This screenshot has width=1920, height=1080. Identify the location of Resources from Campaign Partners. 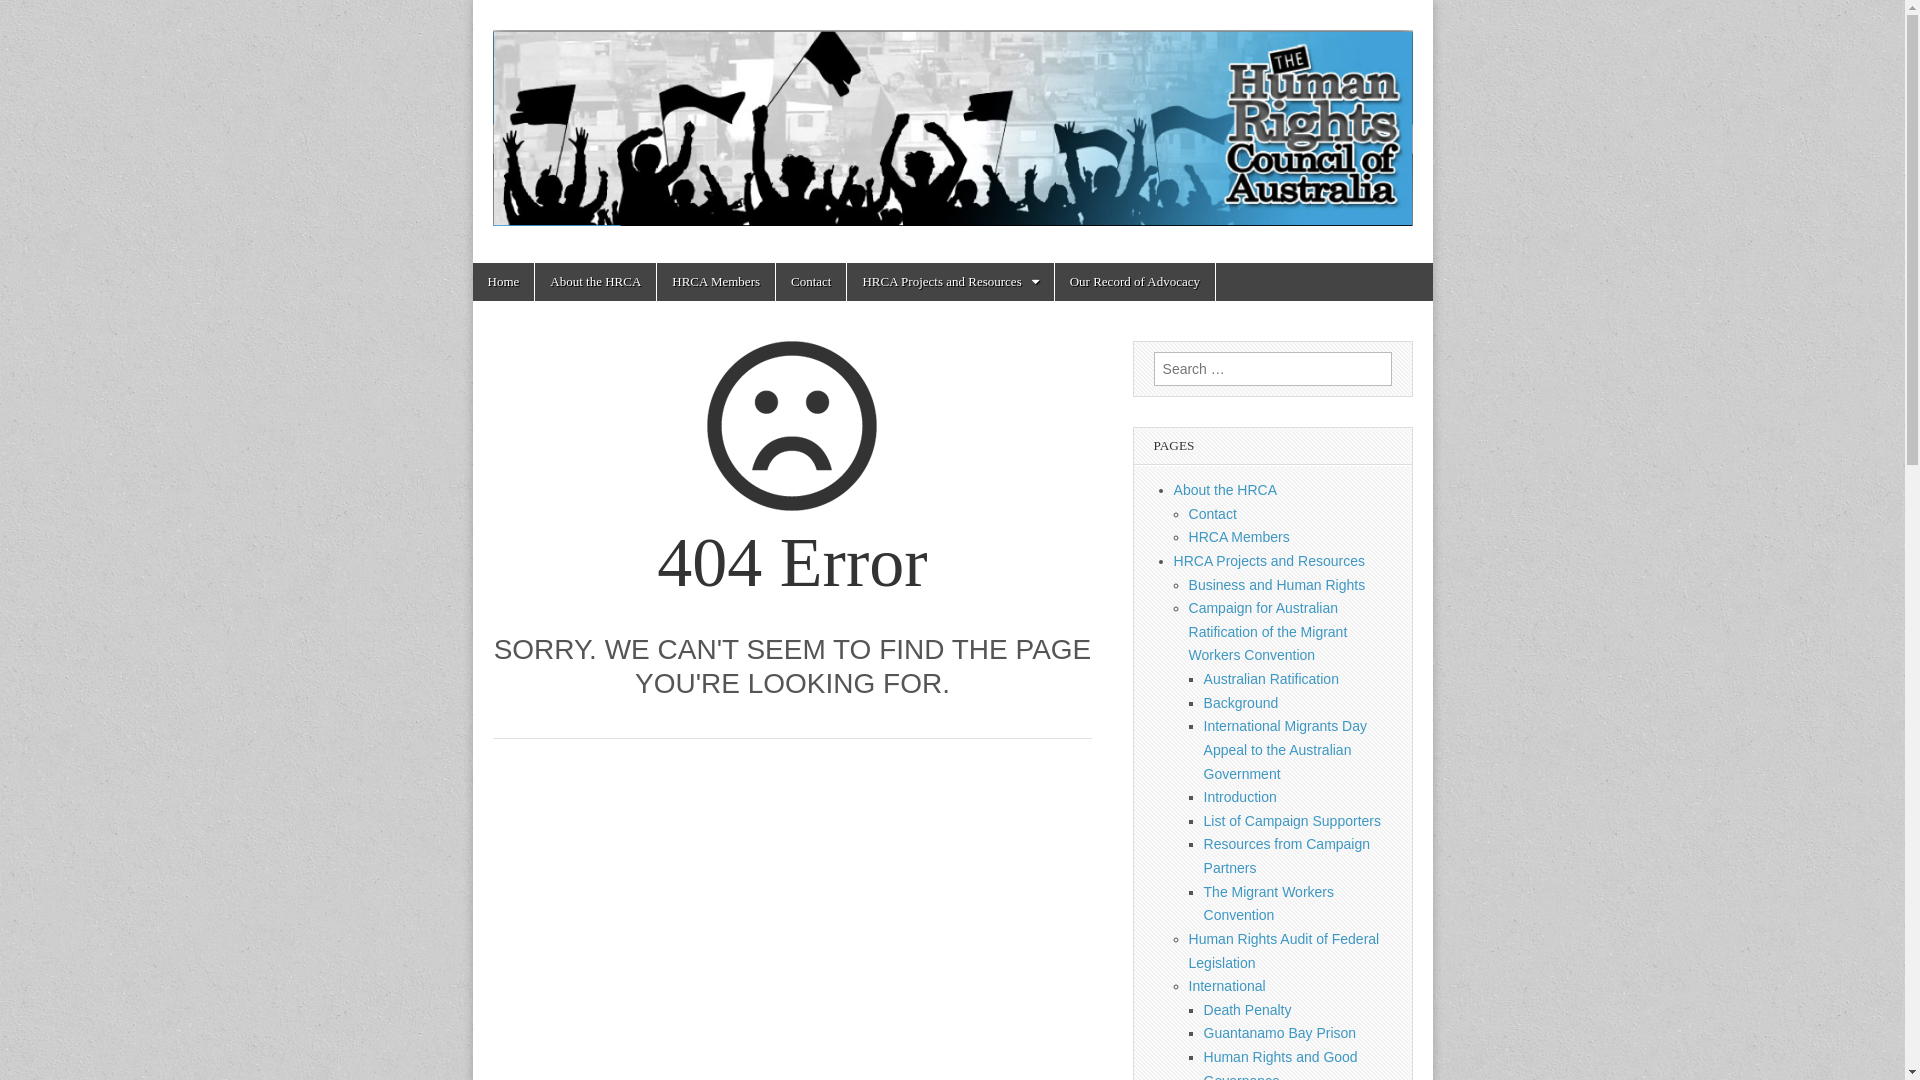
(1288, 856).